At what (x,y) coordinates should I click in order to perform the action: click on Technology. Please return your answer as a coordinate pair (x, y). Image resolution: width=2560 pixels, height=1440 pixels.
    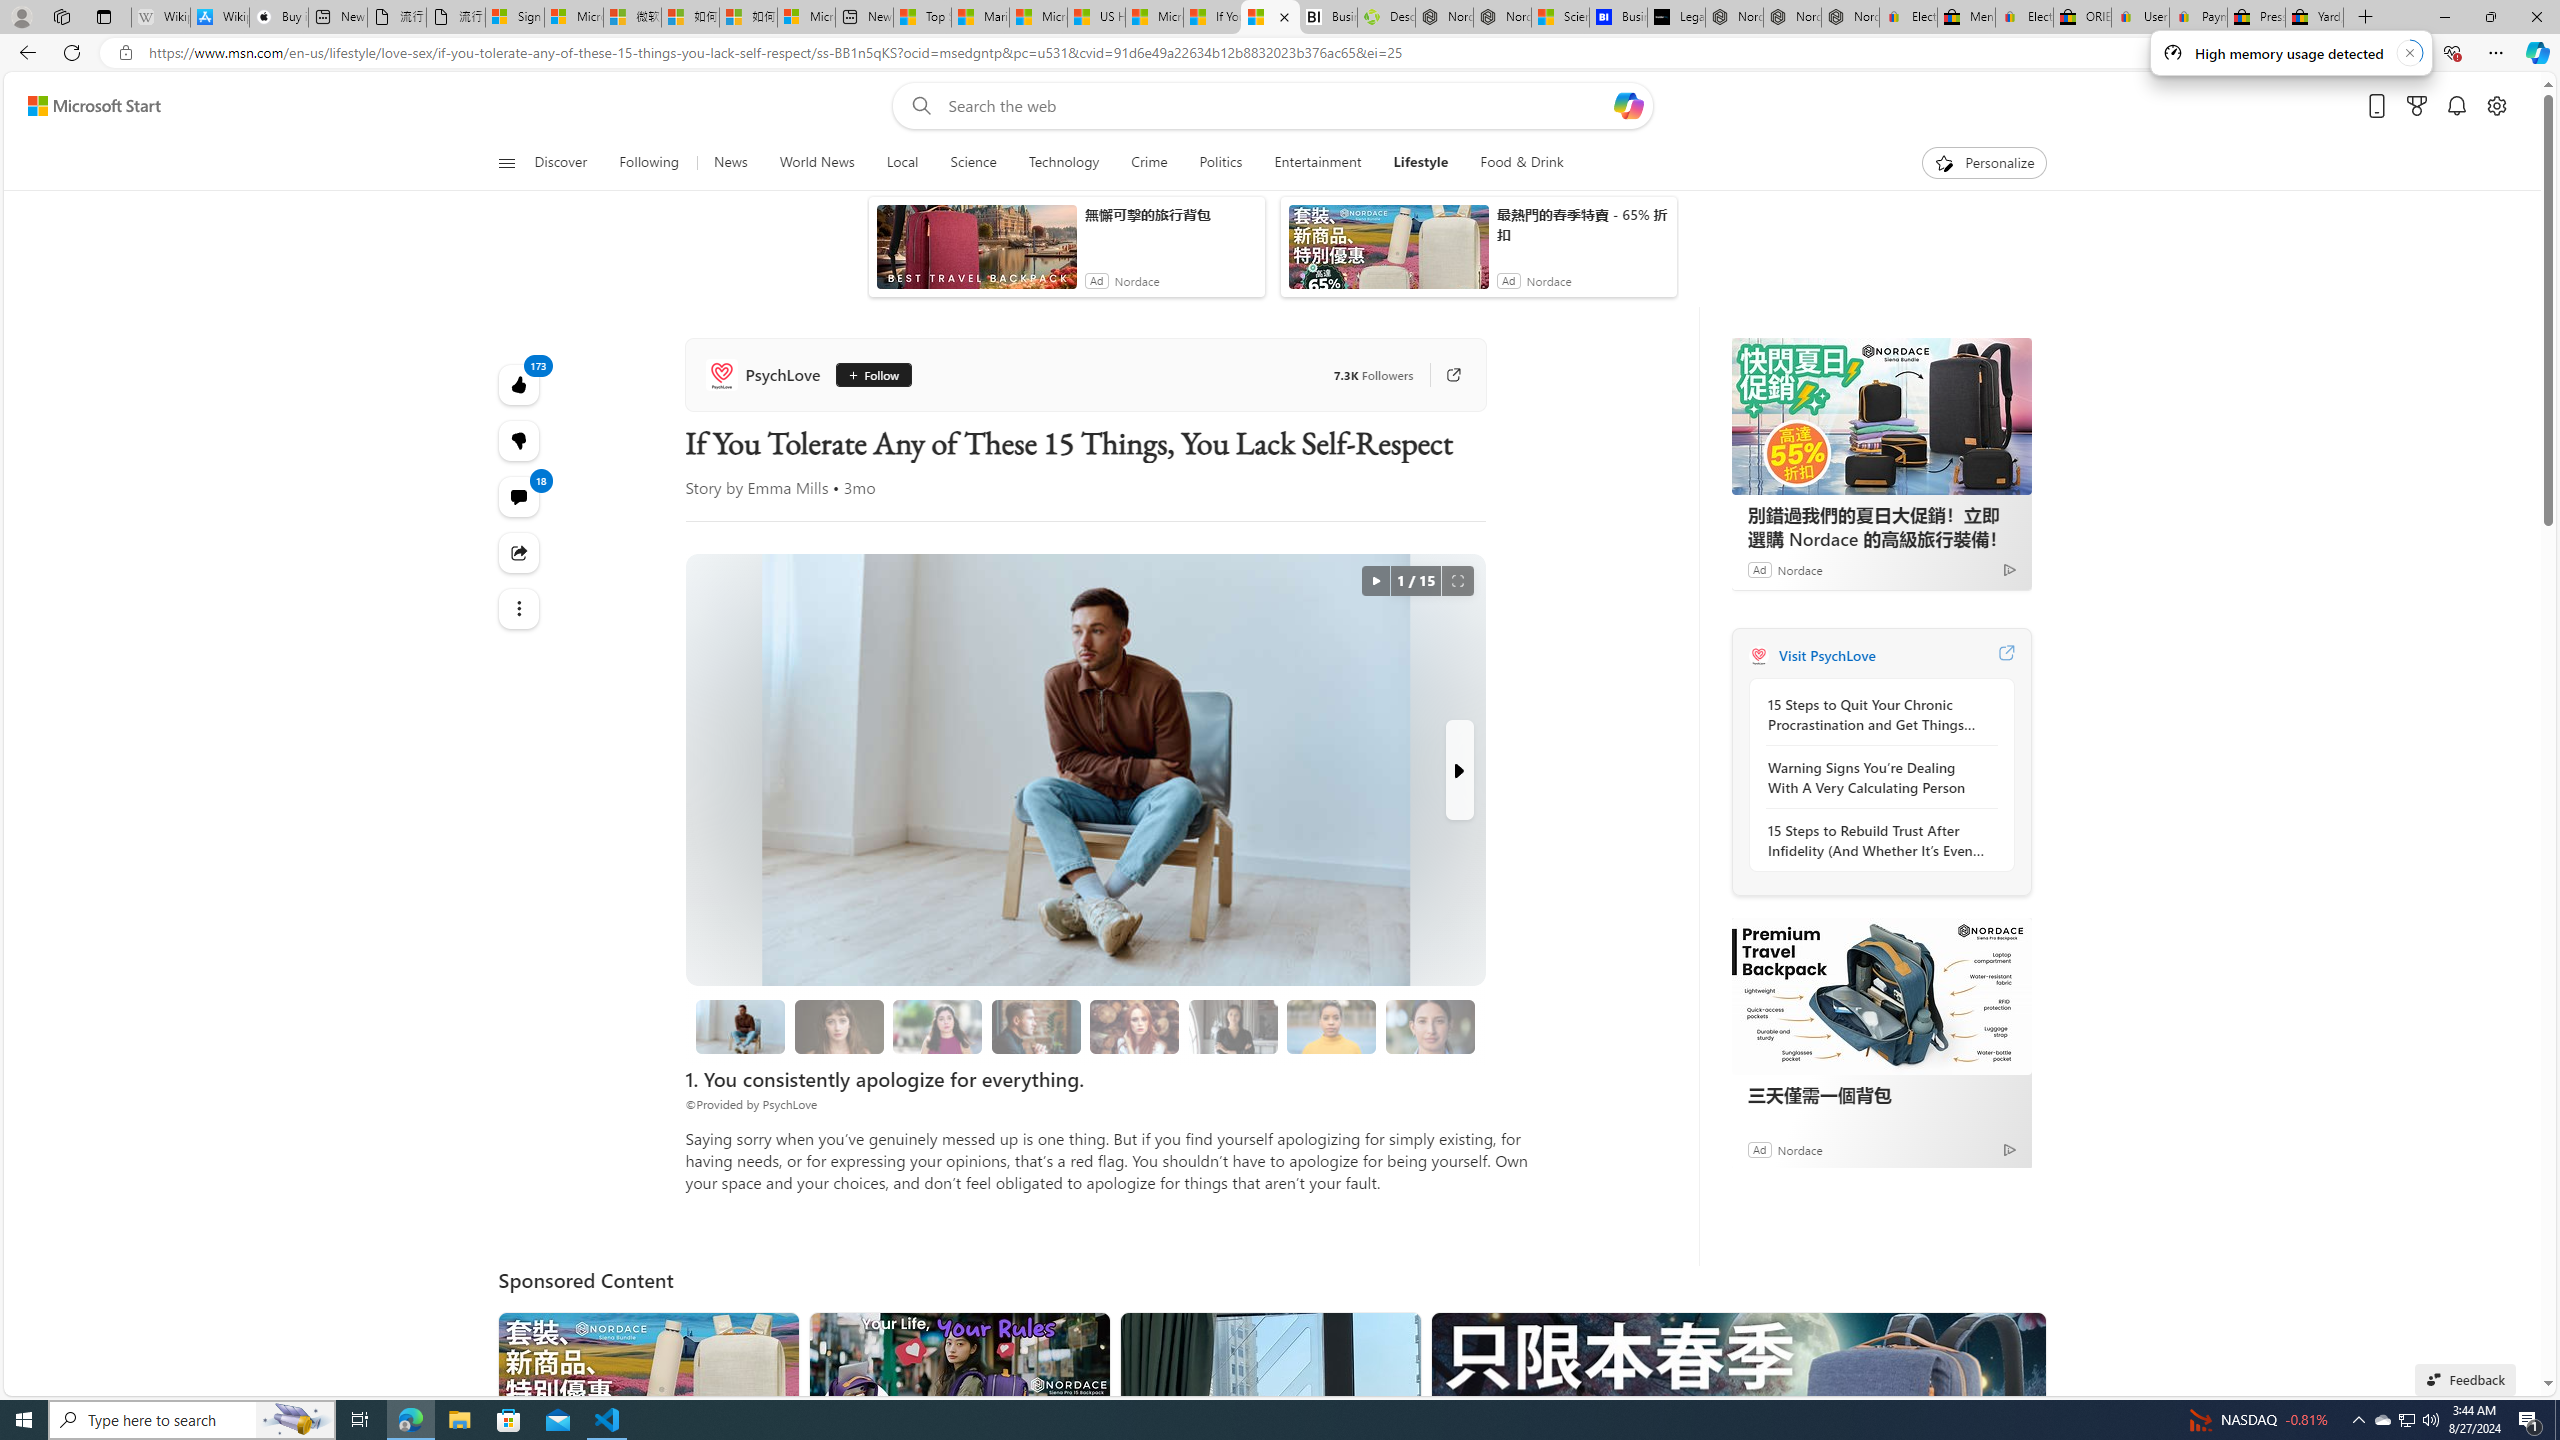
    Looking at the image, I should click on (1064, 163).